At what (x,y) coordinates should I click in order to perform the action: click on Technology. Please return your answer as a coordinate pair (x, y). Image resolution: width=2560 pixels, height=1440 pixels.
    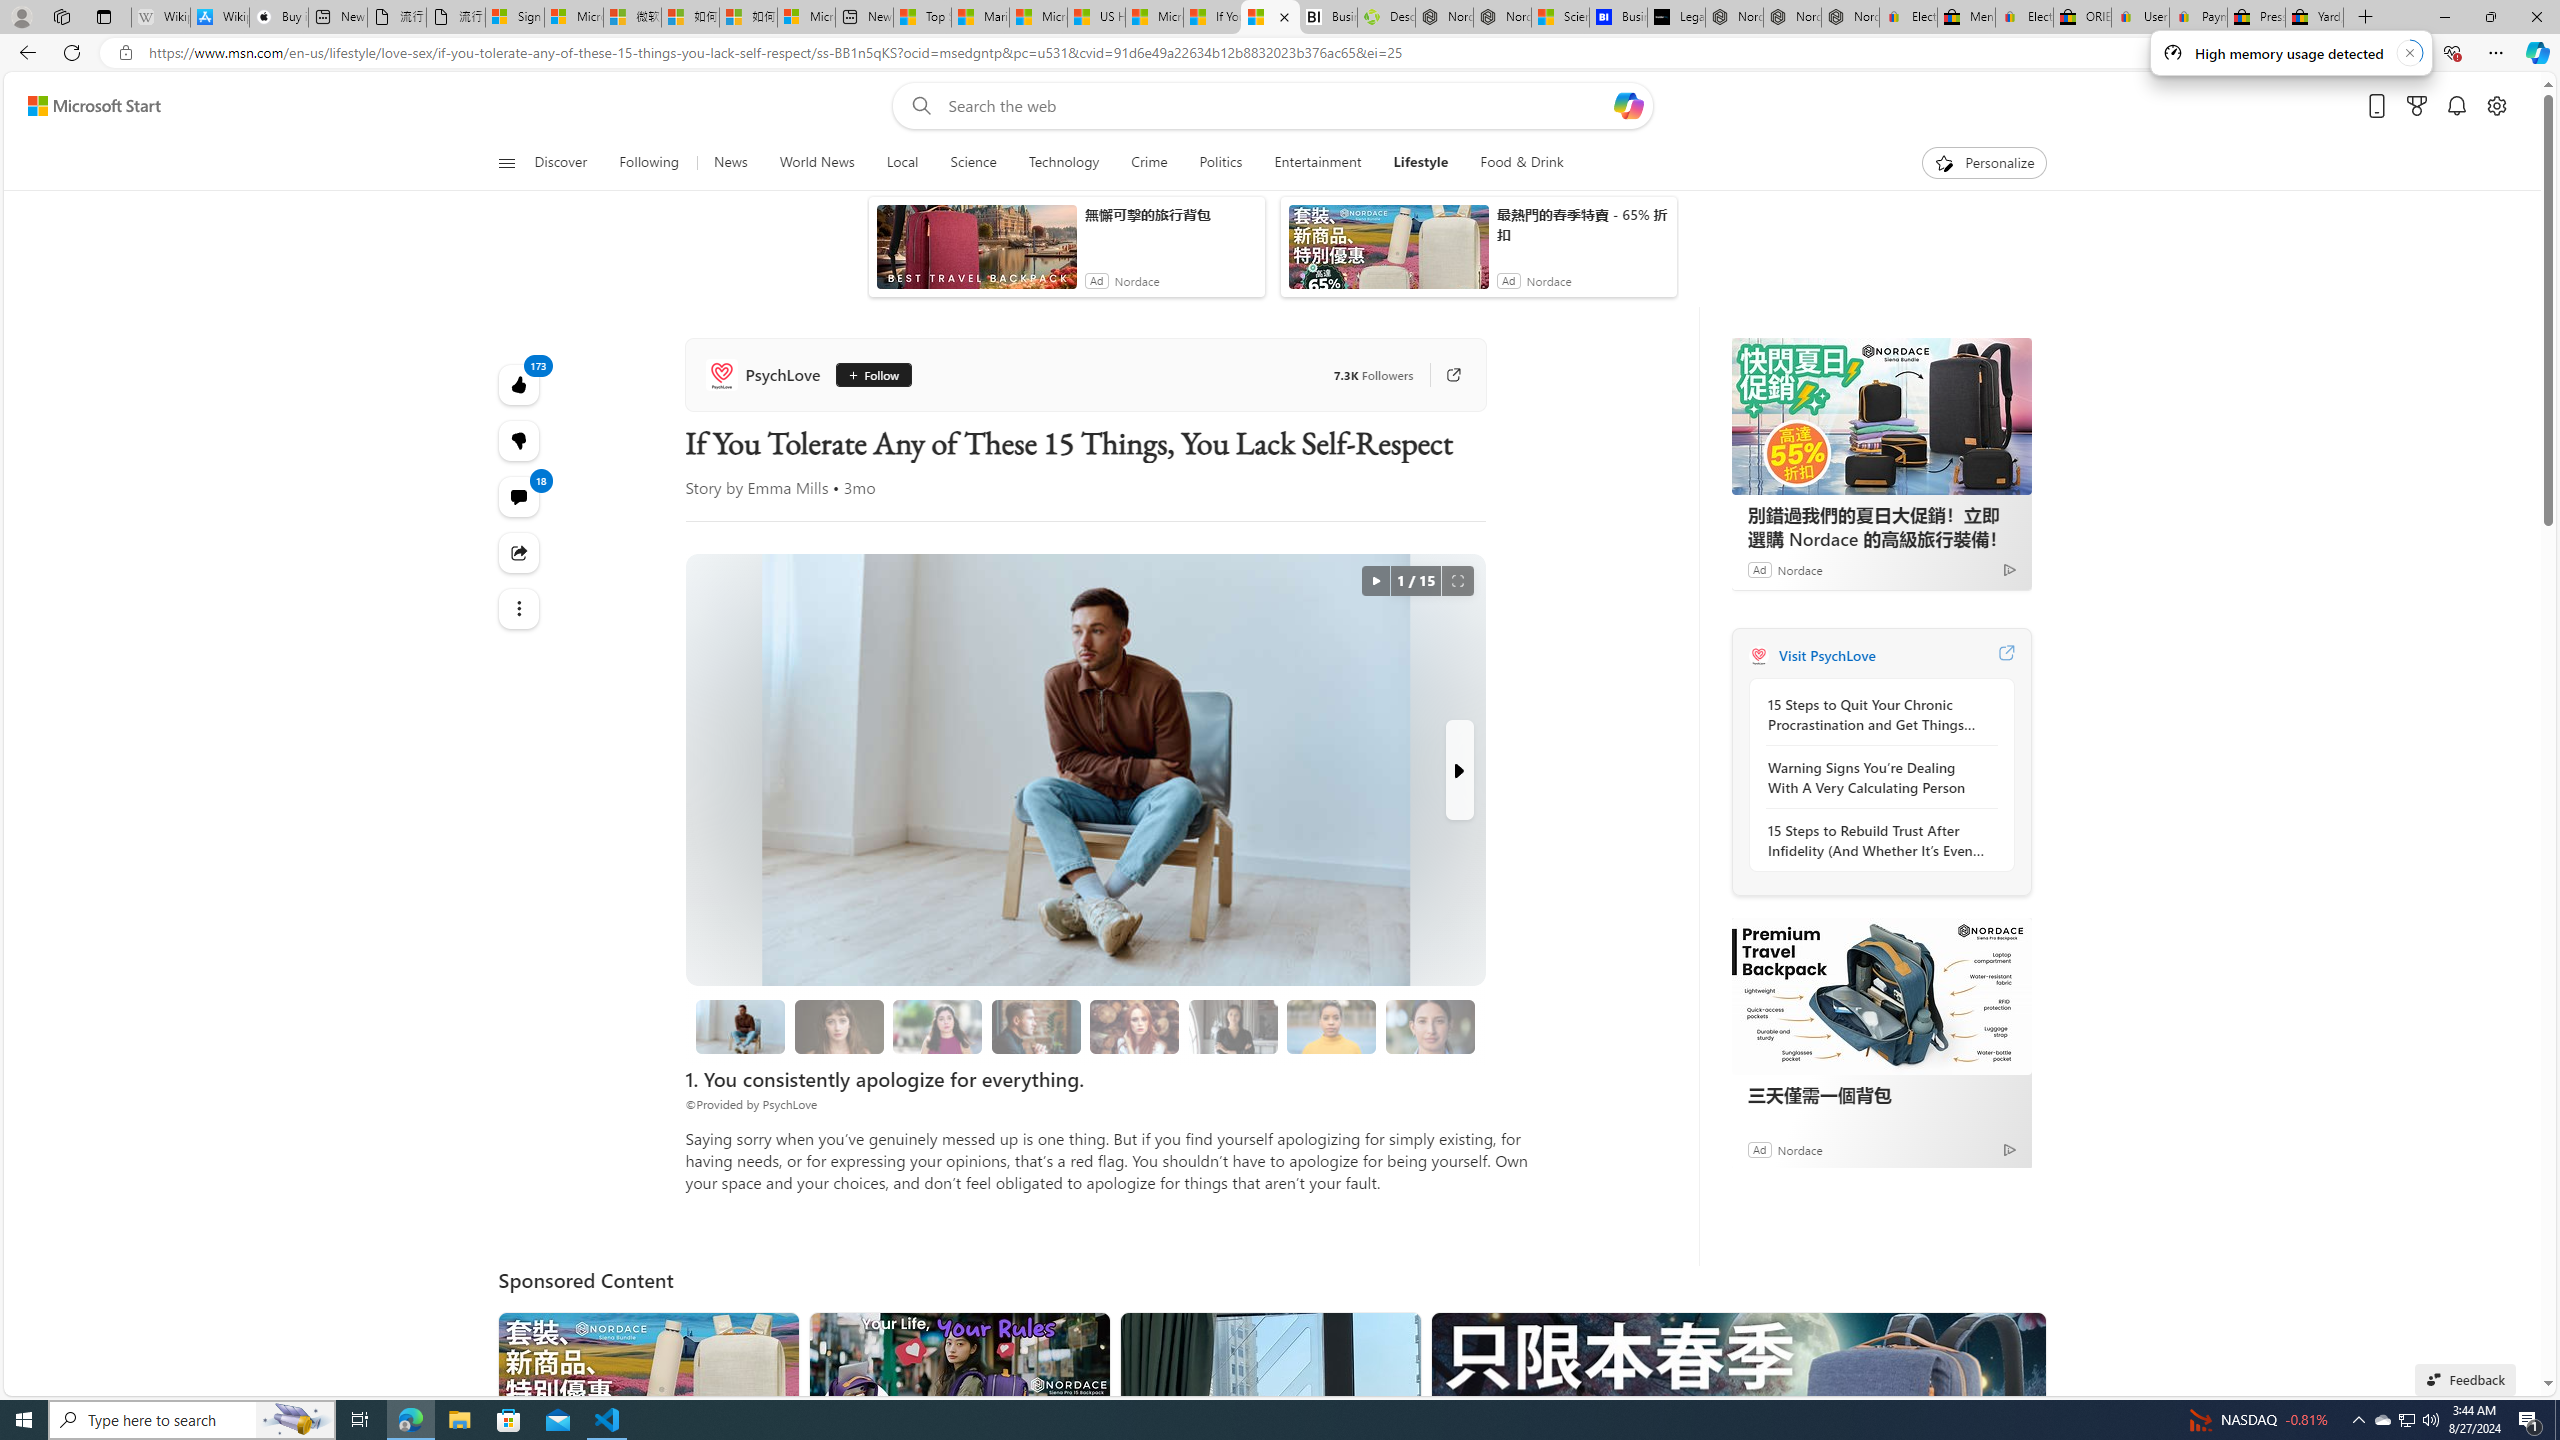
    Looking at the image, I should click on (1064, 163).